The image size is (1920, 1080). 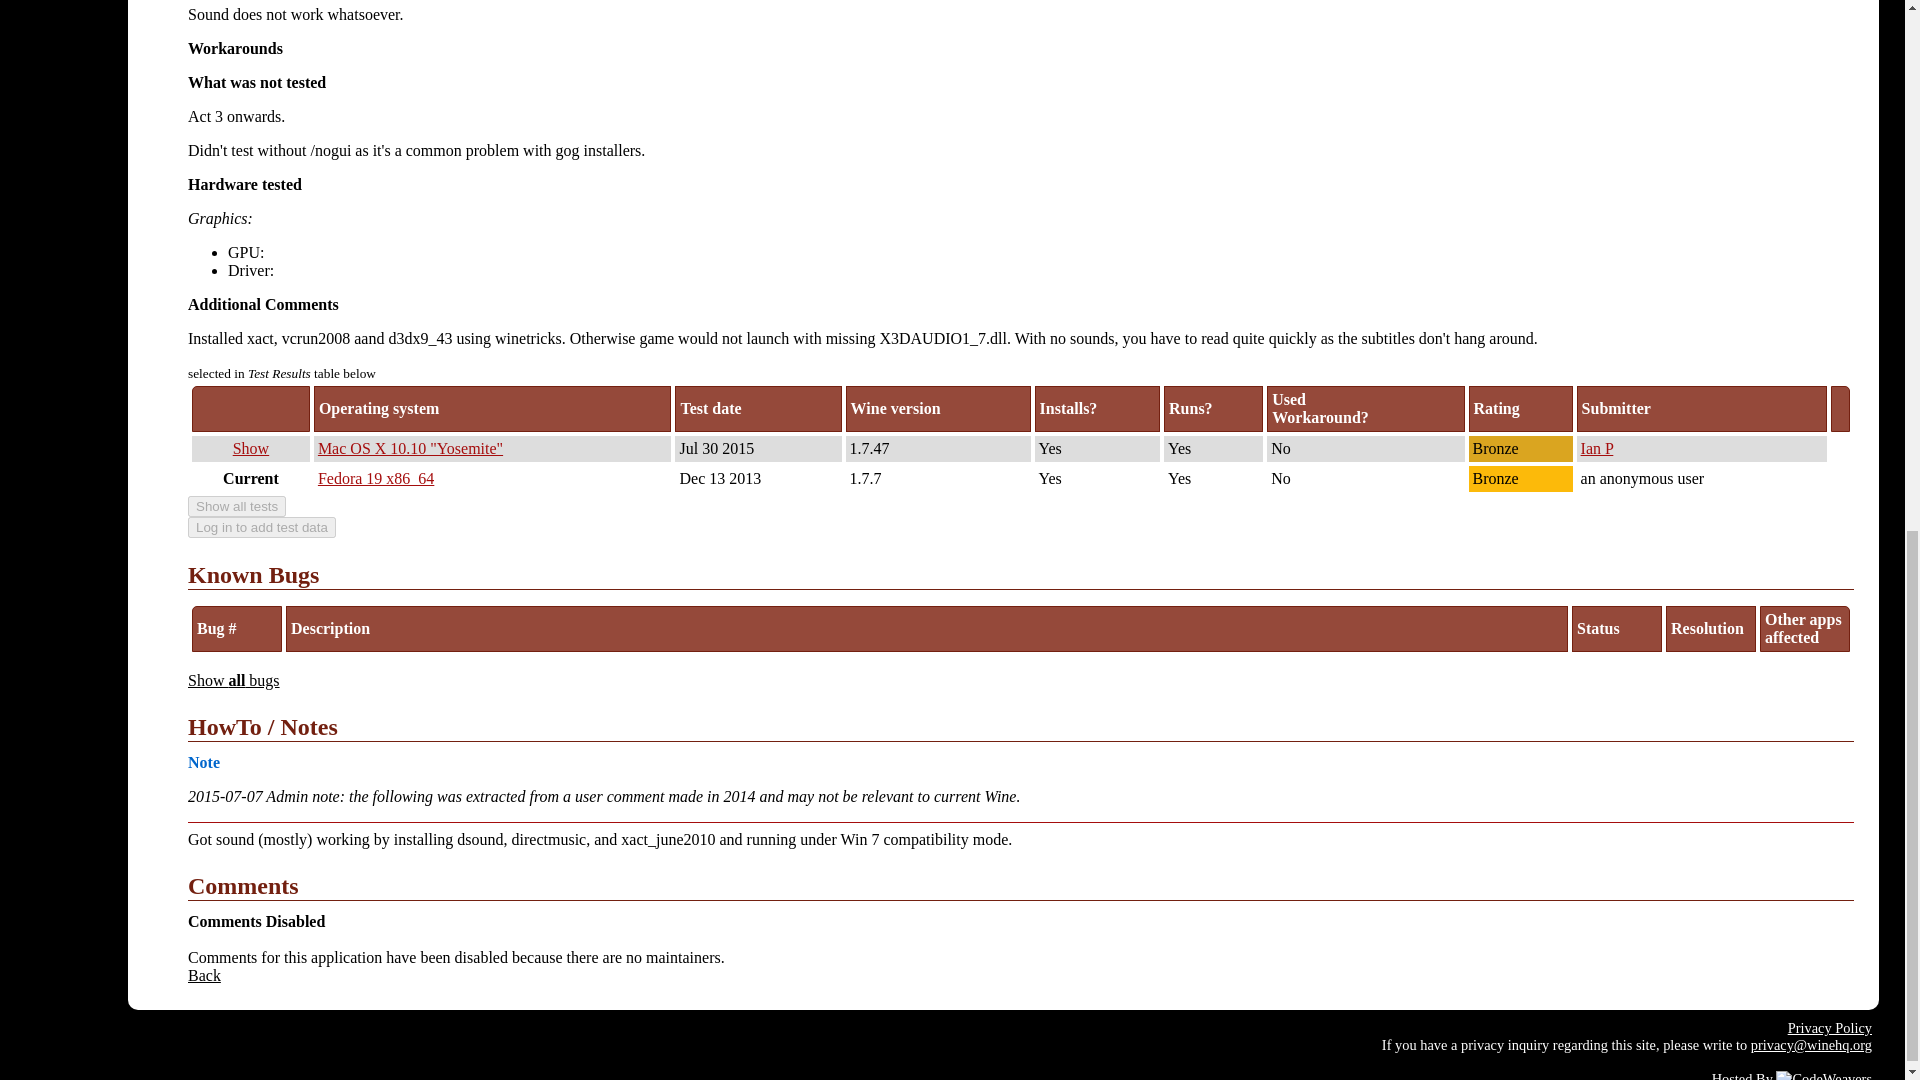 What do you see at coordinates (262, 527) in the screenshot?
I see `Log in to add test data` at bounding box center [262, 527].